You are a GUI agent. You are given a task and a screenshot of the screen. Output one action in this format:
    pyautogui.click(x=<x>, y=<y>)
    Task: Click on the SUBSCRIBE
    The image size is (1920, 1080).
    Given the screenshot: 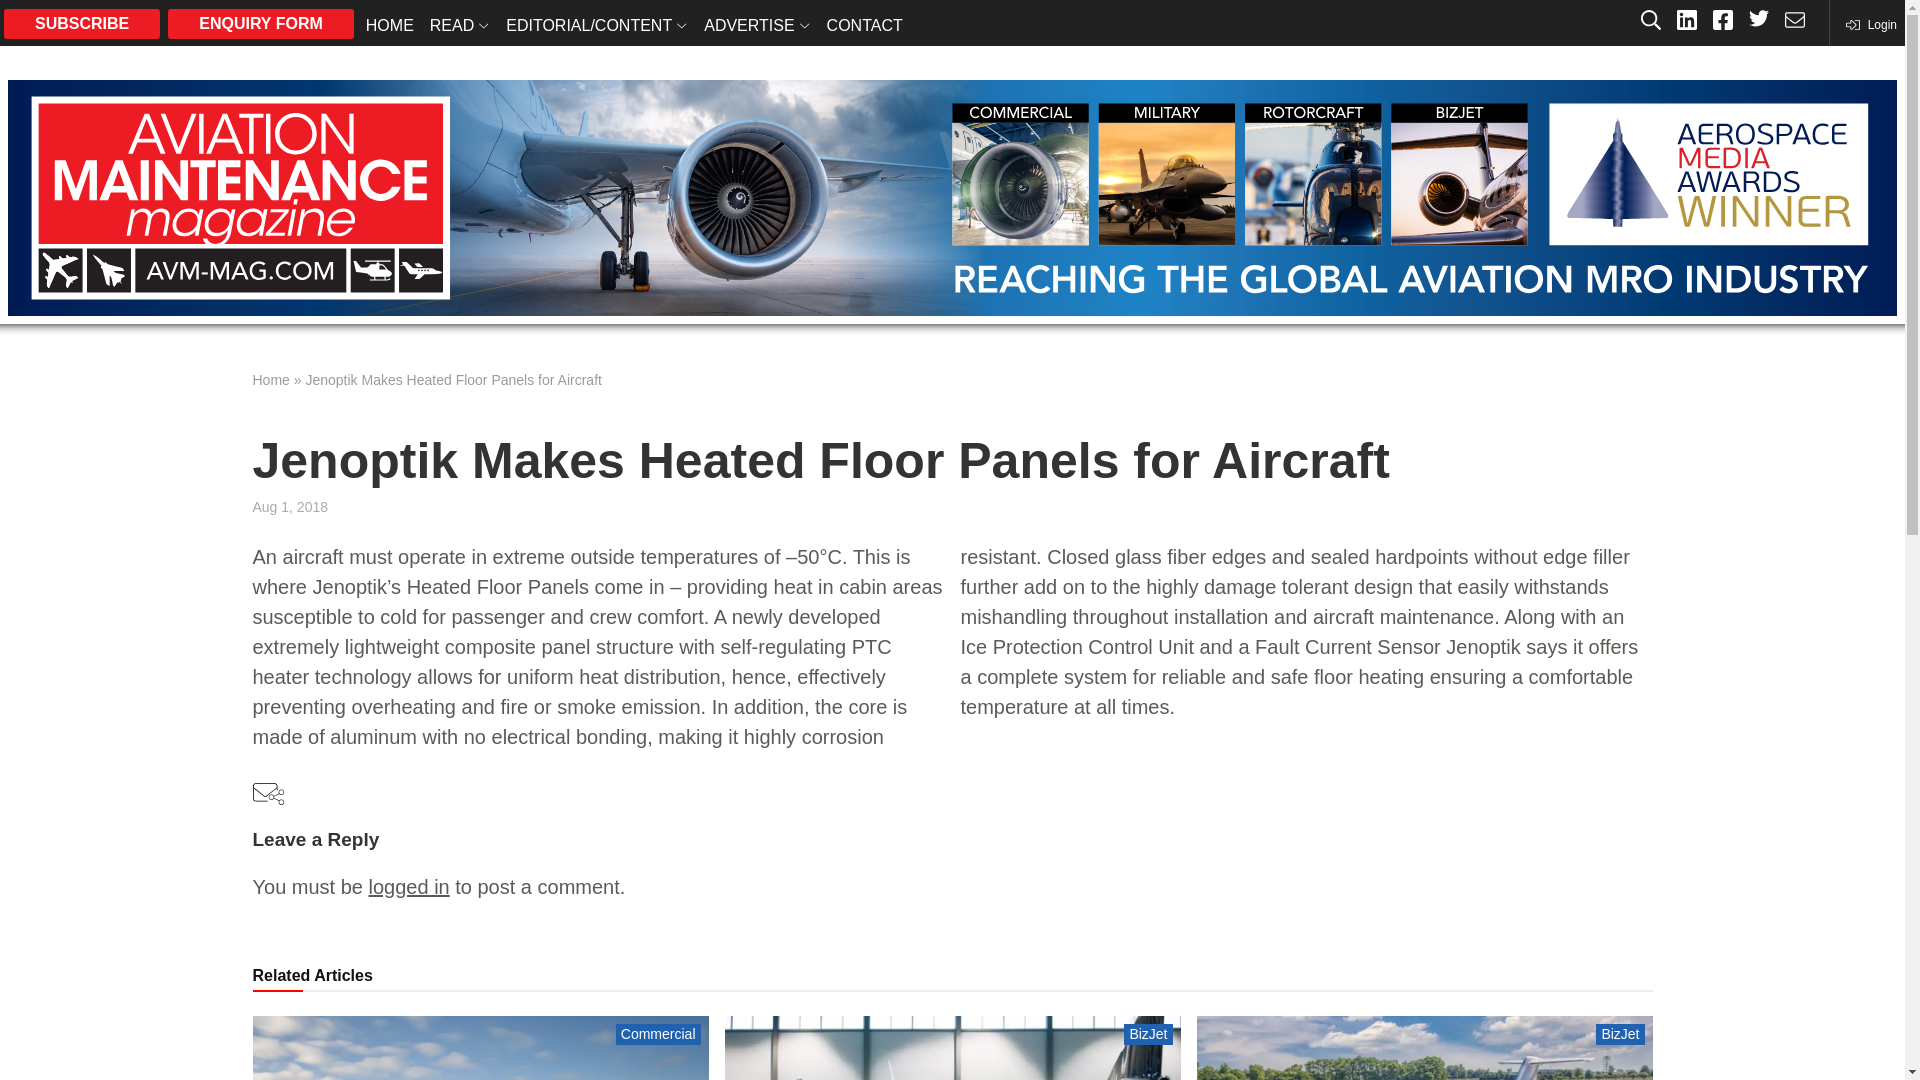 What is the action you would take?
    pyautogui.click(x=81, y=22)
    